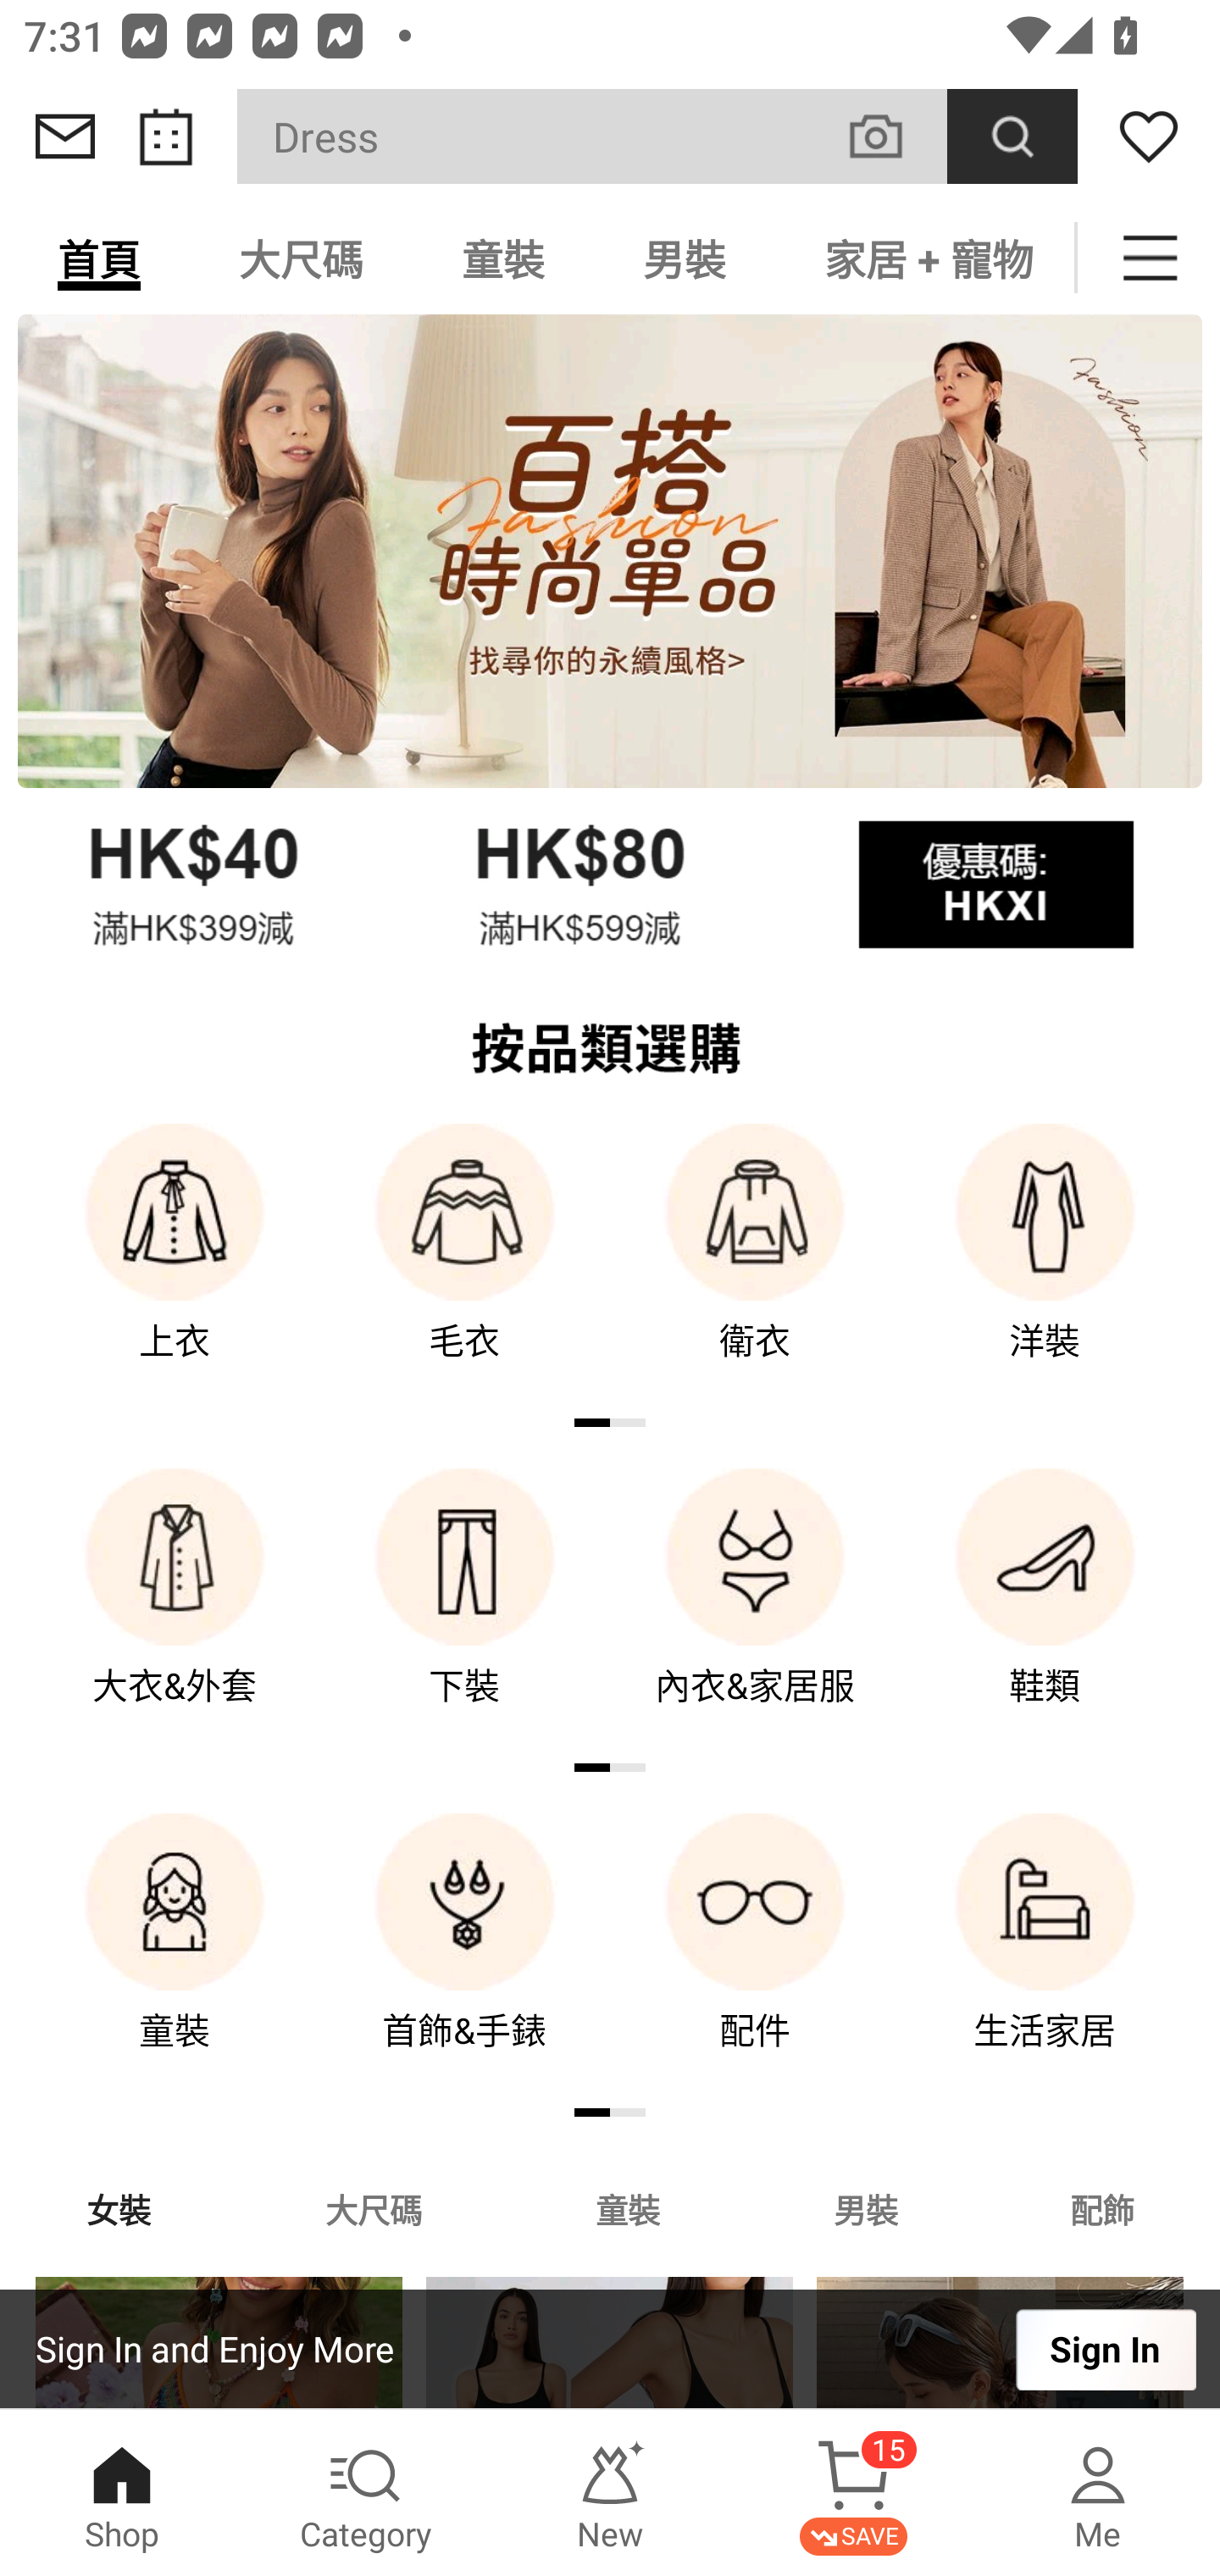  What do you see at coordinates (854, 2493) in the screenshot?
I see `Cart 15 SAVE` at bounding box center [854, 2493].